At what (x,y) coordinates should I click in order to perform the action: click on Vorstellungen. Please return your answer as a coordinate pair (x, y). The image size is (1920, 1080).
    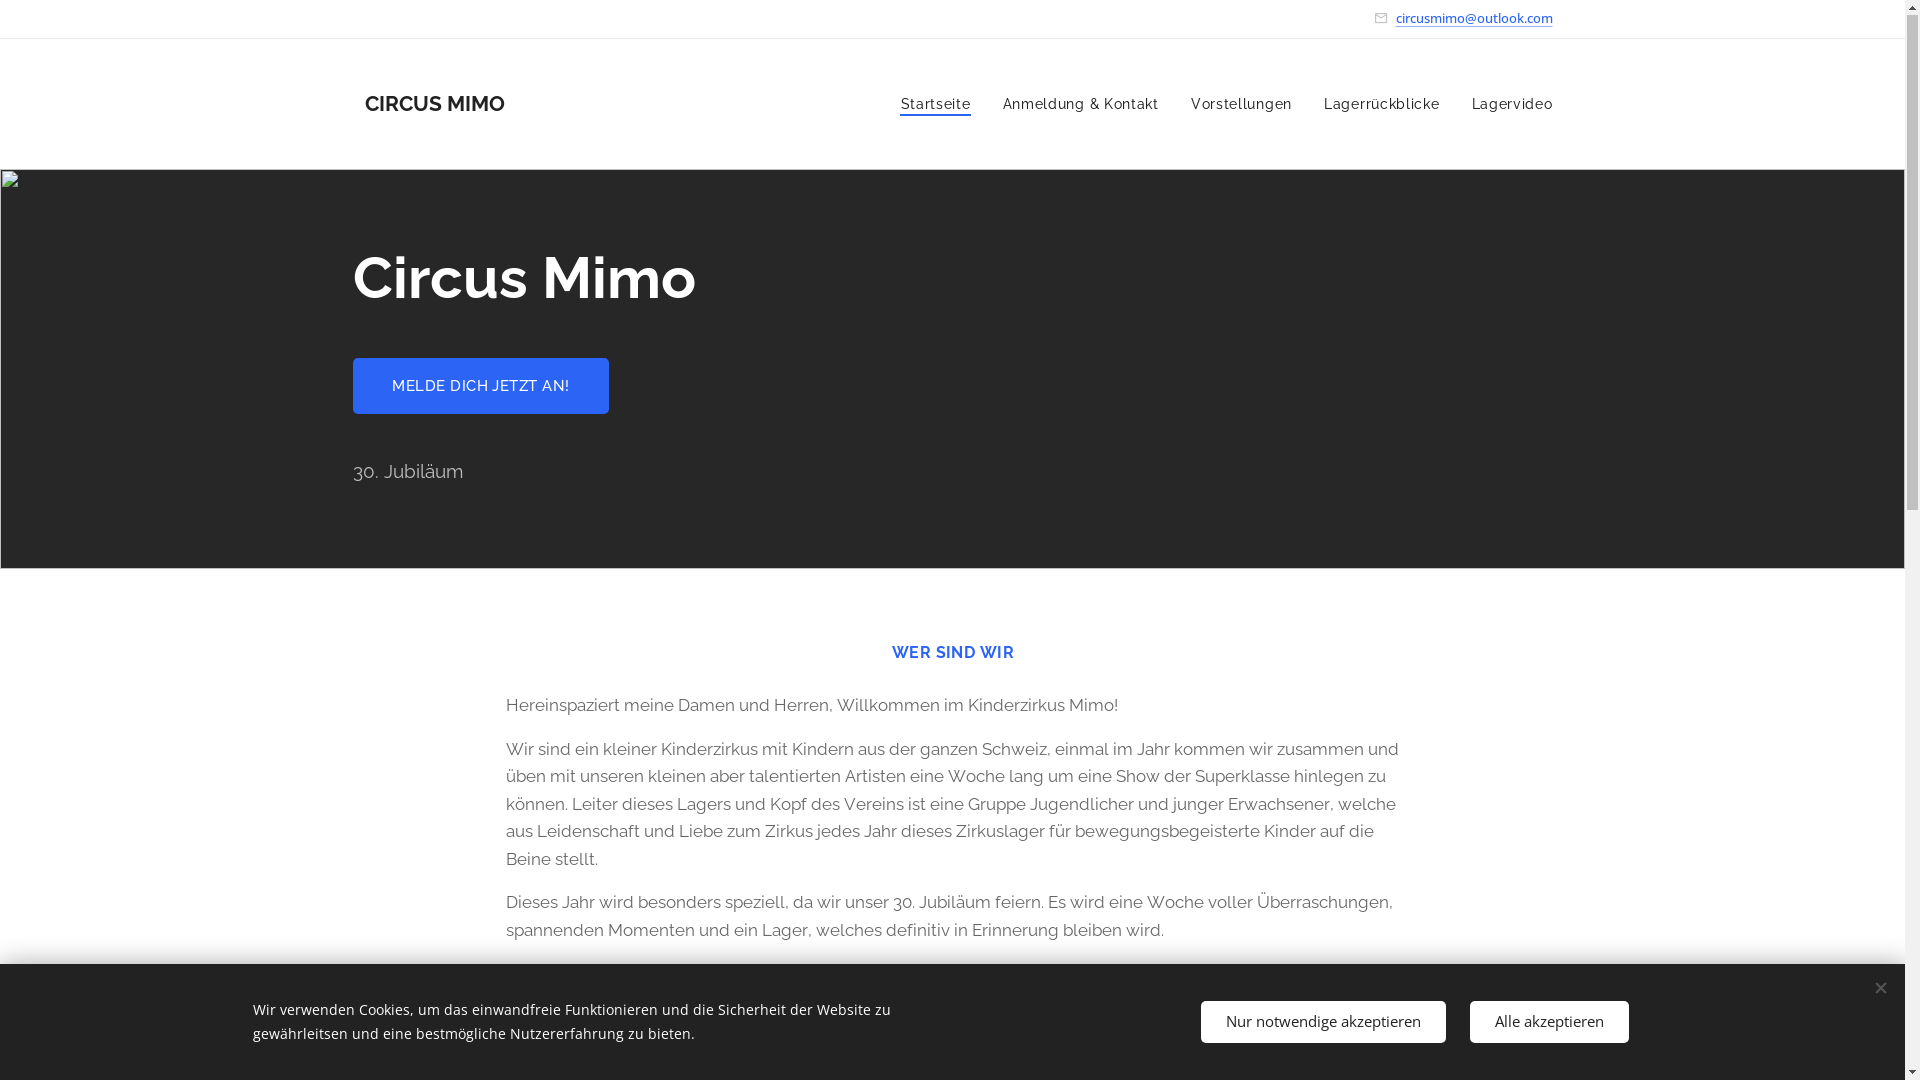
    Looking at the image, I should click on (1242, 105).